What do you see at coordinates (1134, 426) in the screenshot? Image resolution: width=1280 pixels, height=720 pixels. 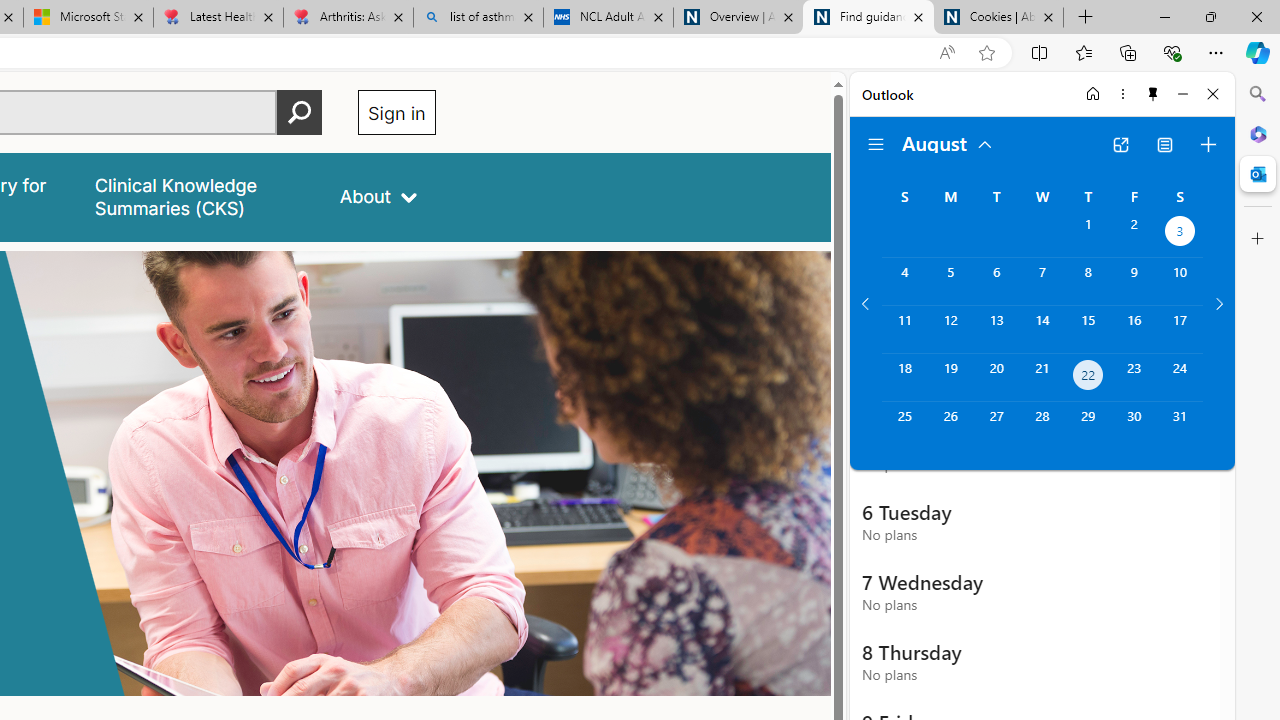 I see `Friday, August 30, 2024. ` at bounding box center [1134, 426].